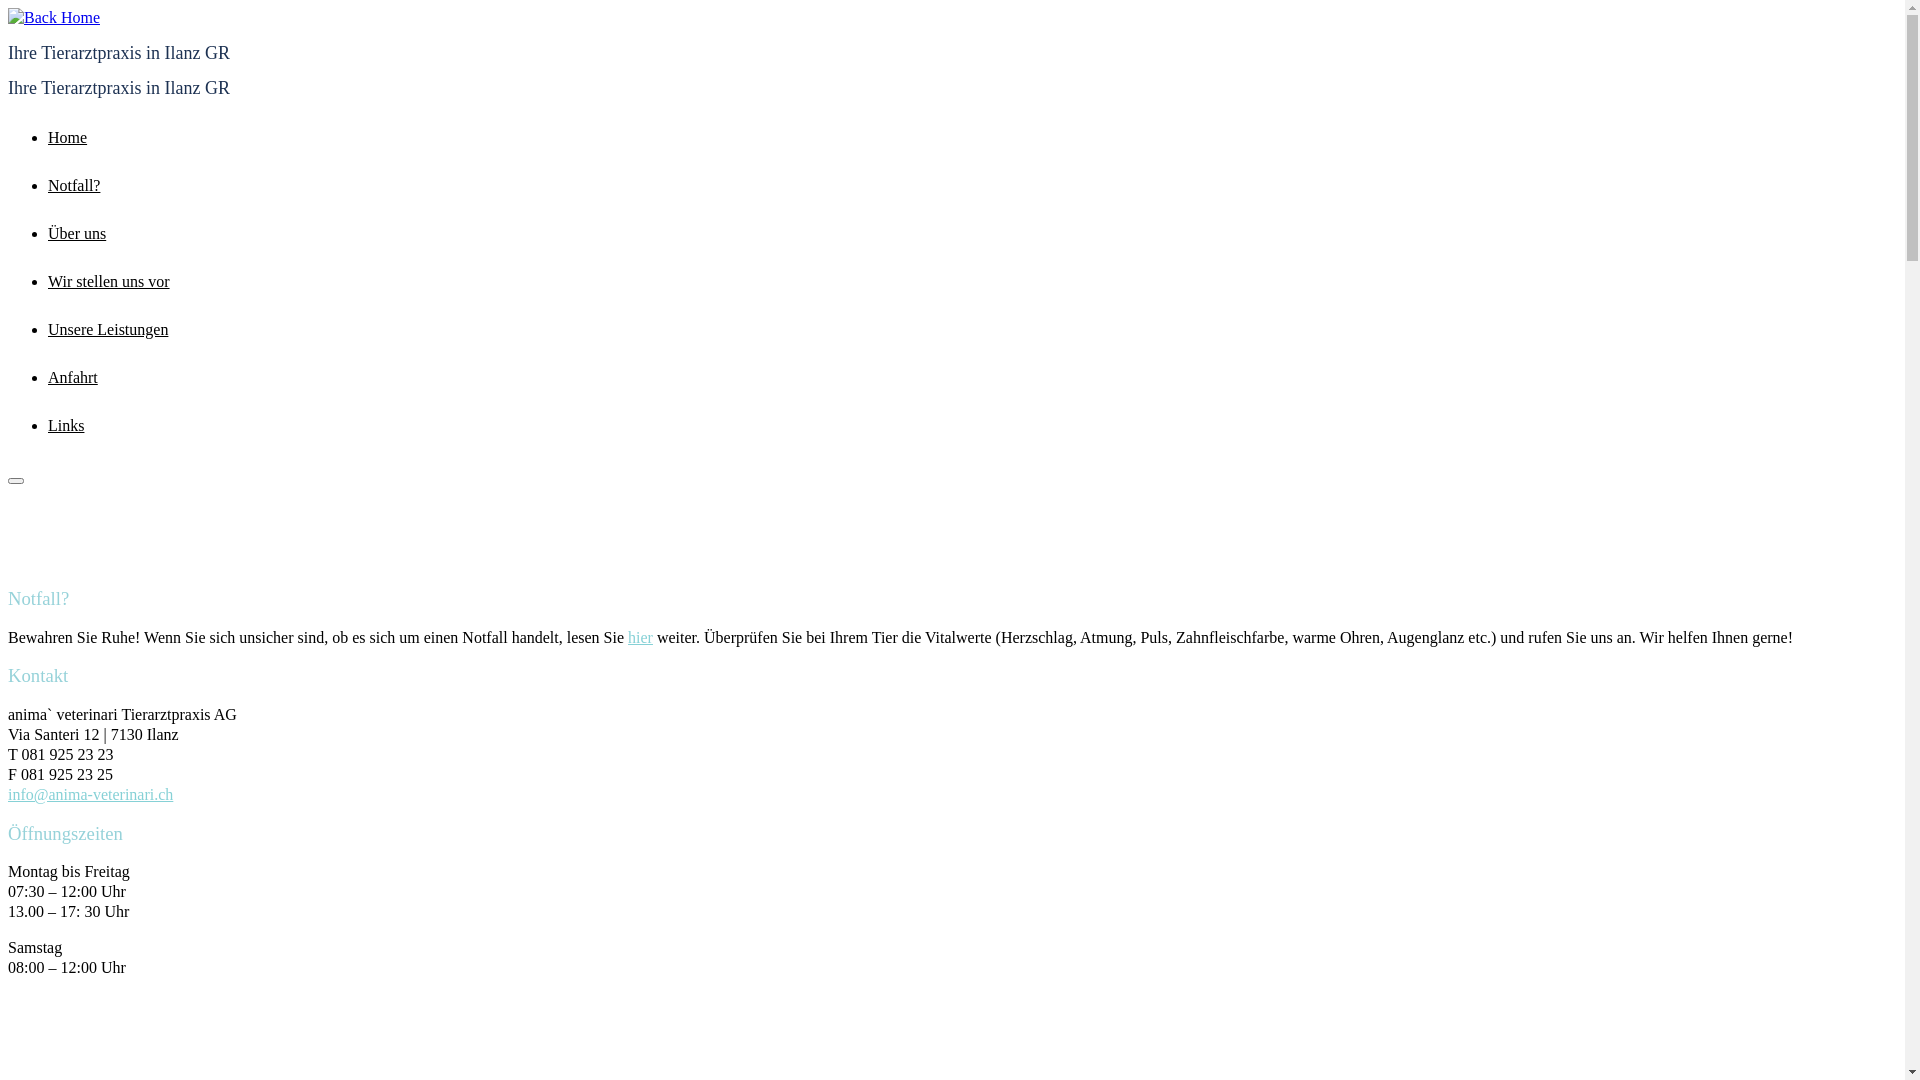 The image size is (1920, 1080). I want to click on Wir stellen uns vor, so click(109, 282).